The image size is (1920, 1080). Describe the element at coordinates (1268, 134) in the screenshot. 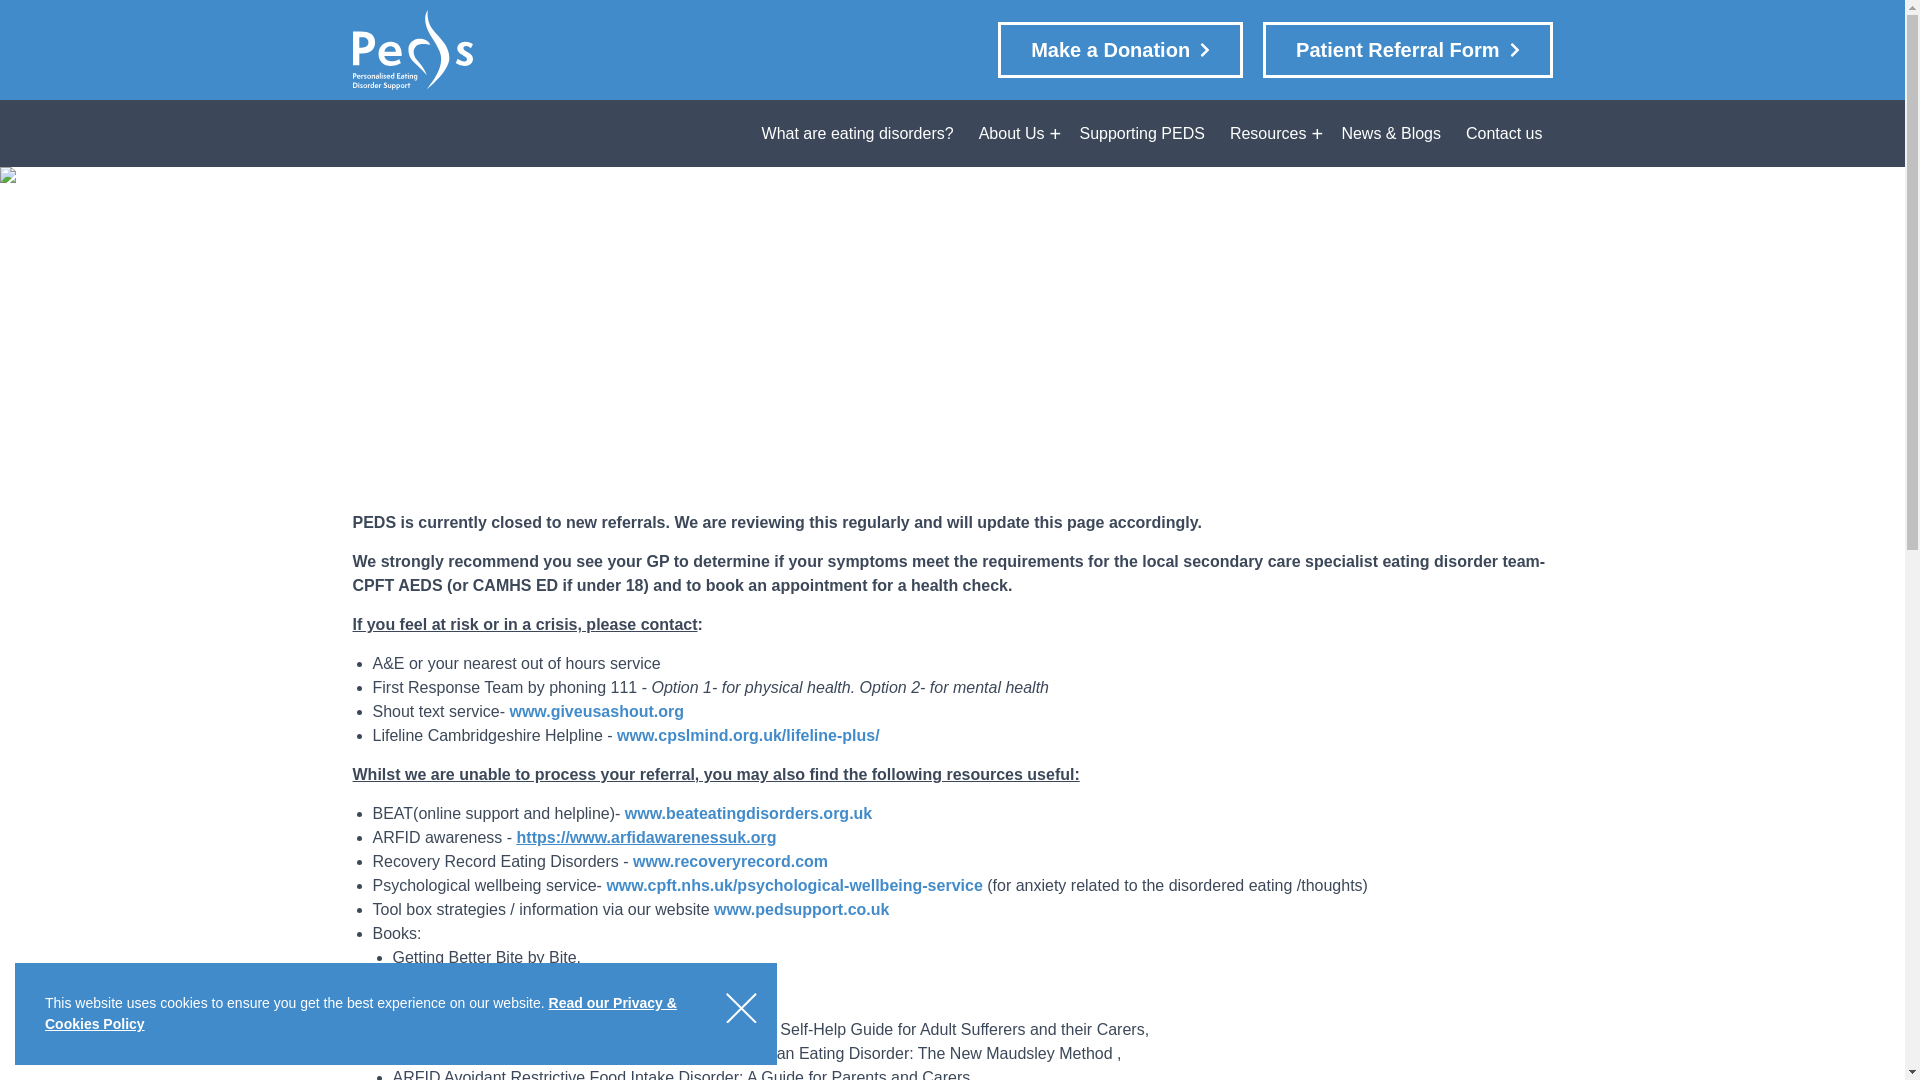

I see `Resources` at that location.